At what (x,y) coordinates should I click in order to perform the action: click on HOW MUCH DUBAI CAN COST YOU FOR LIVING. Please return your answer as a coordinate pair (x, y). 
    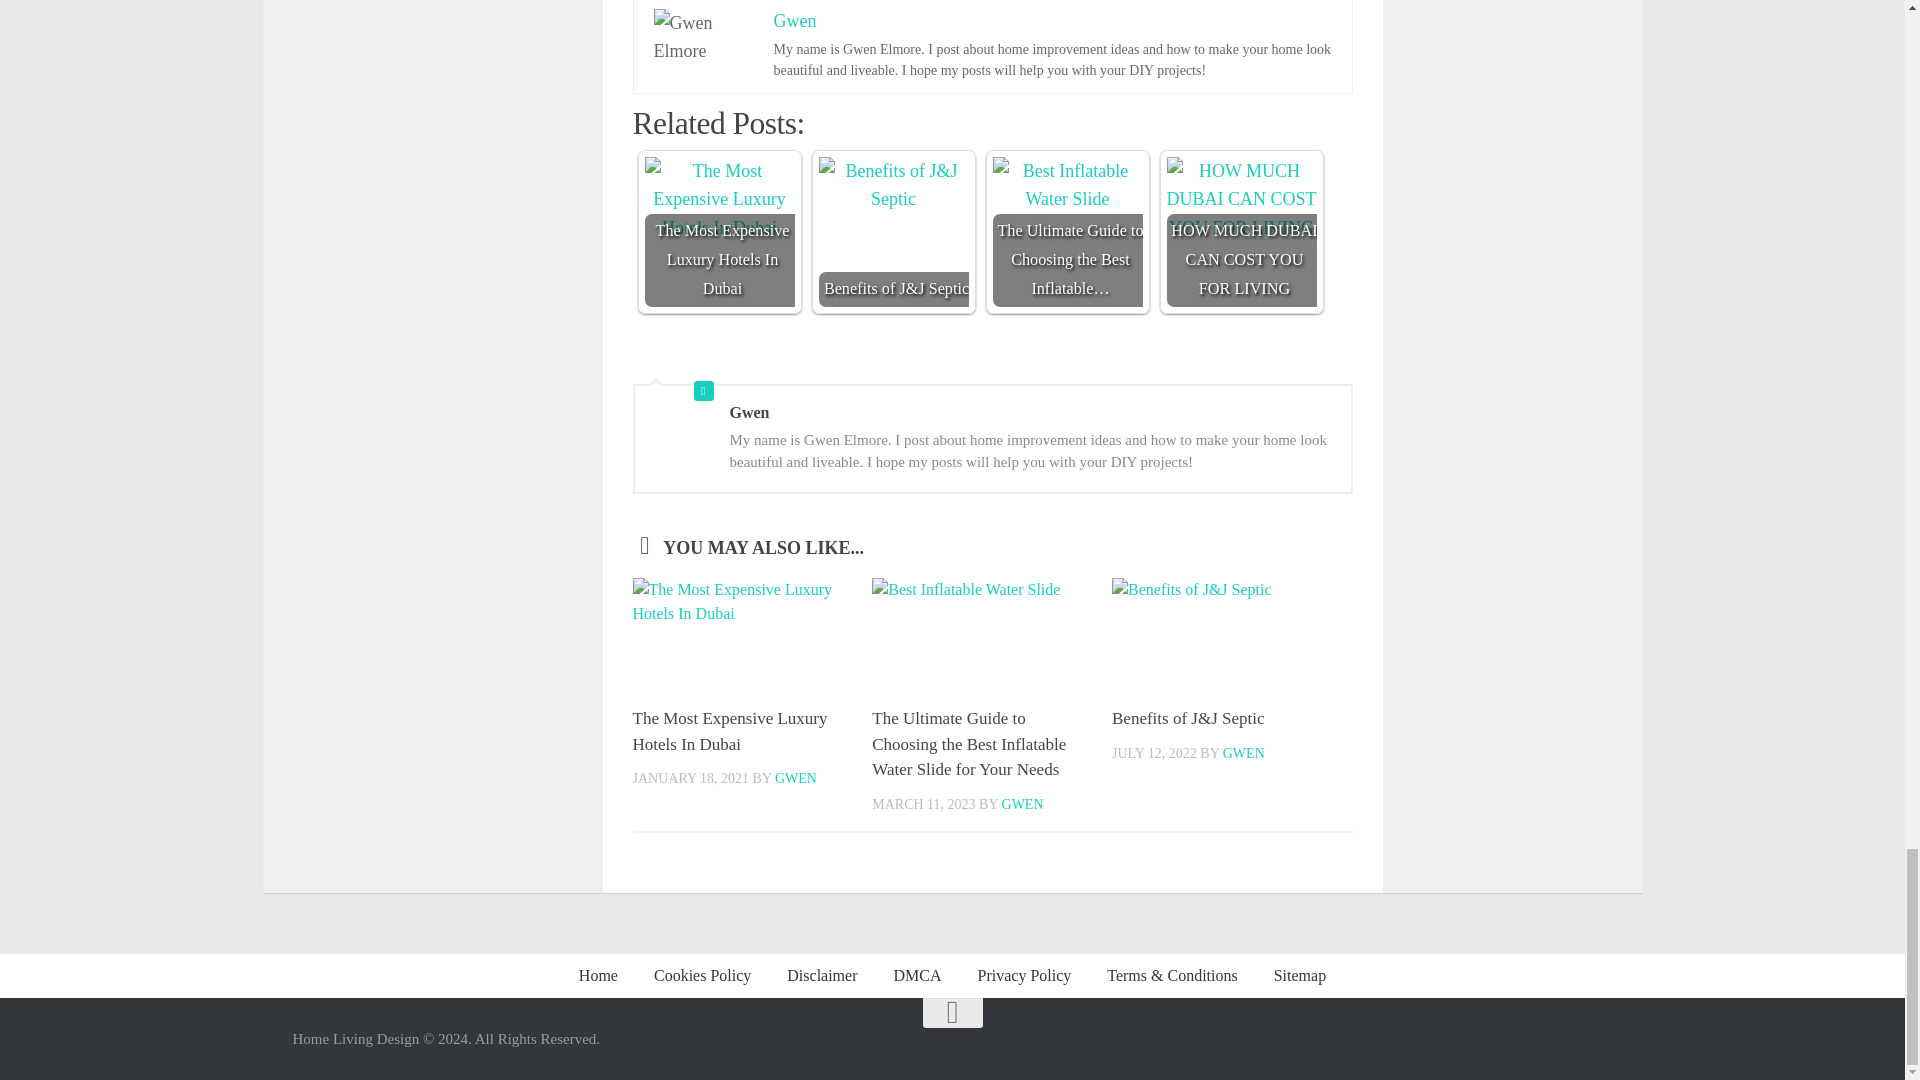
    Looking at the image, I should click on (1240, 200).